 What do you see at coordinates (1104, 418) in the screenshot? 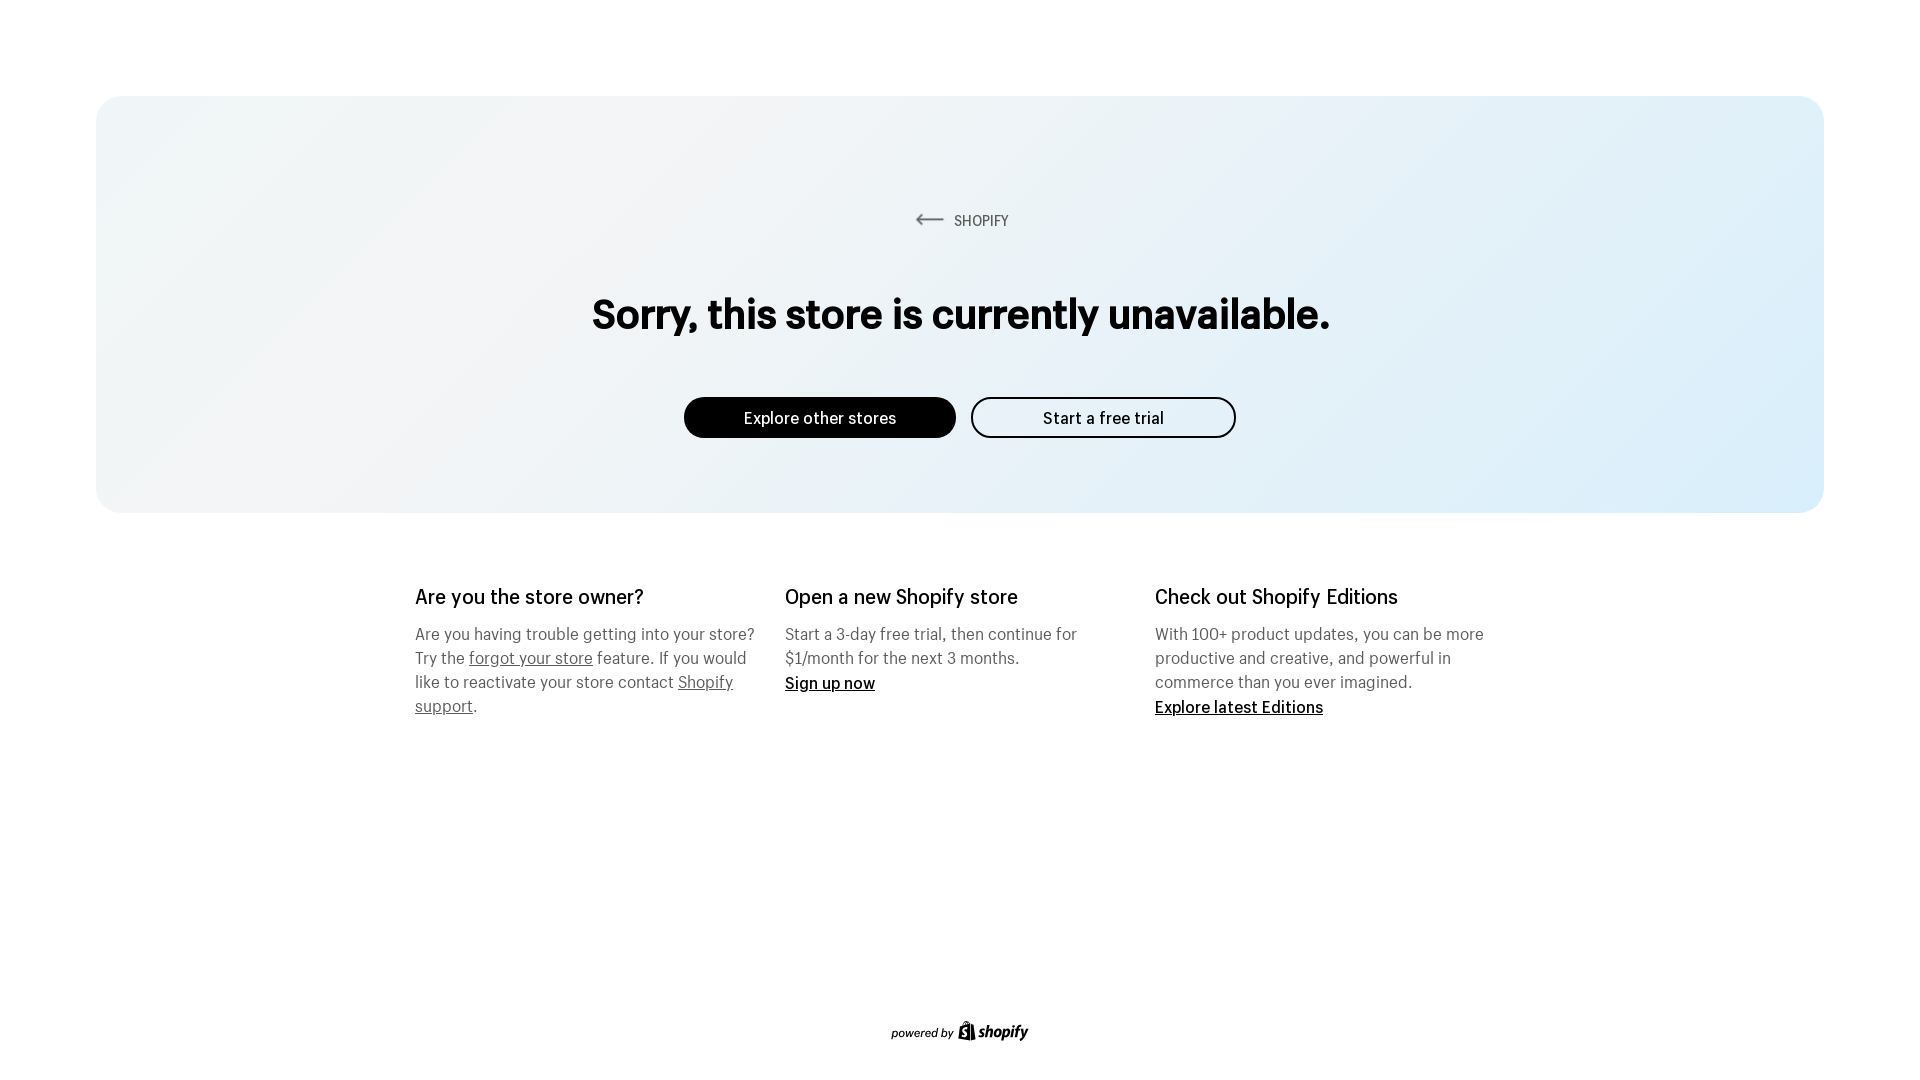
I see `Start a free trial` at bounding box center [1104, 418].